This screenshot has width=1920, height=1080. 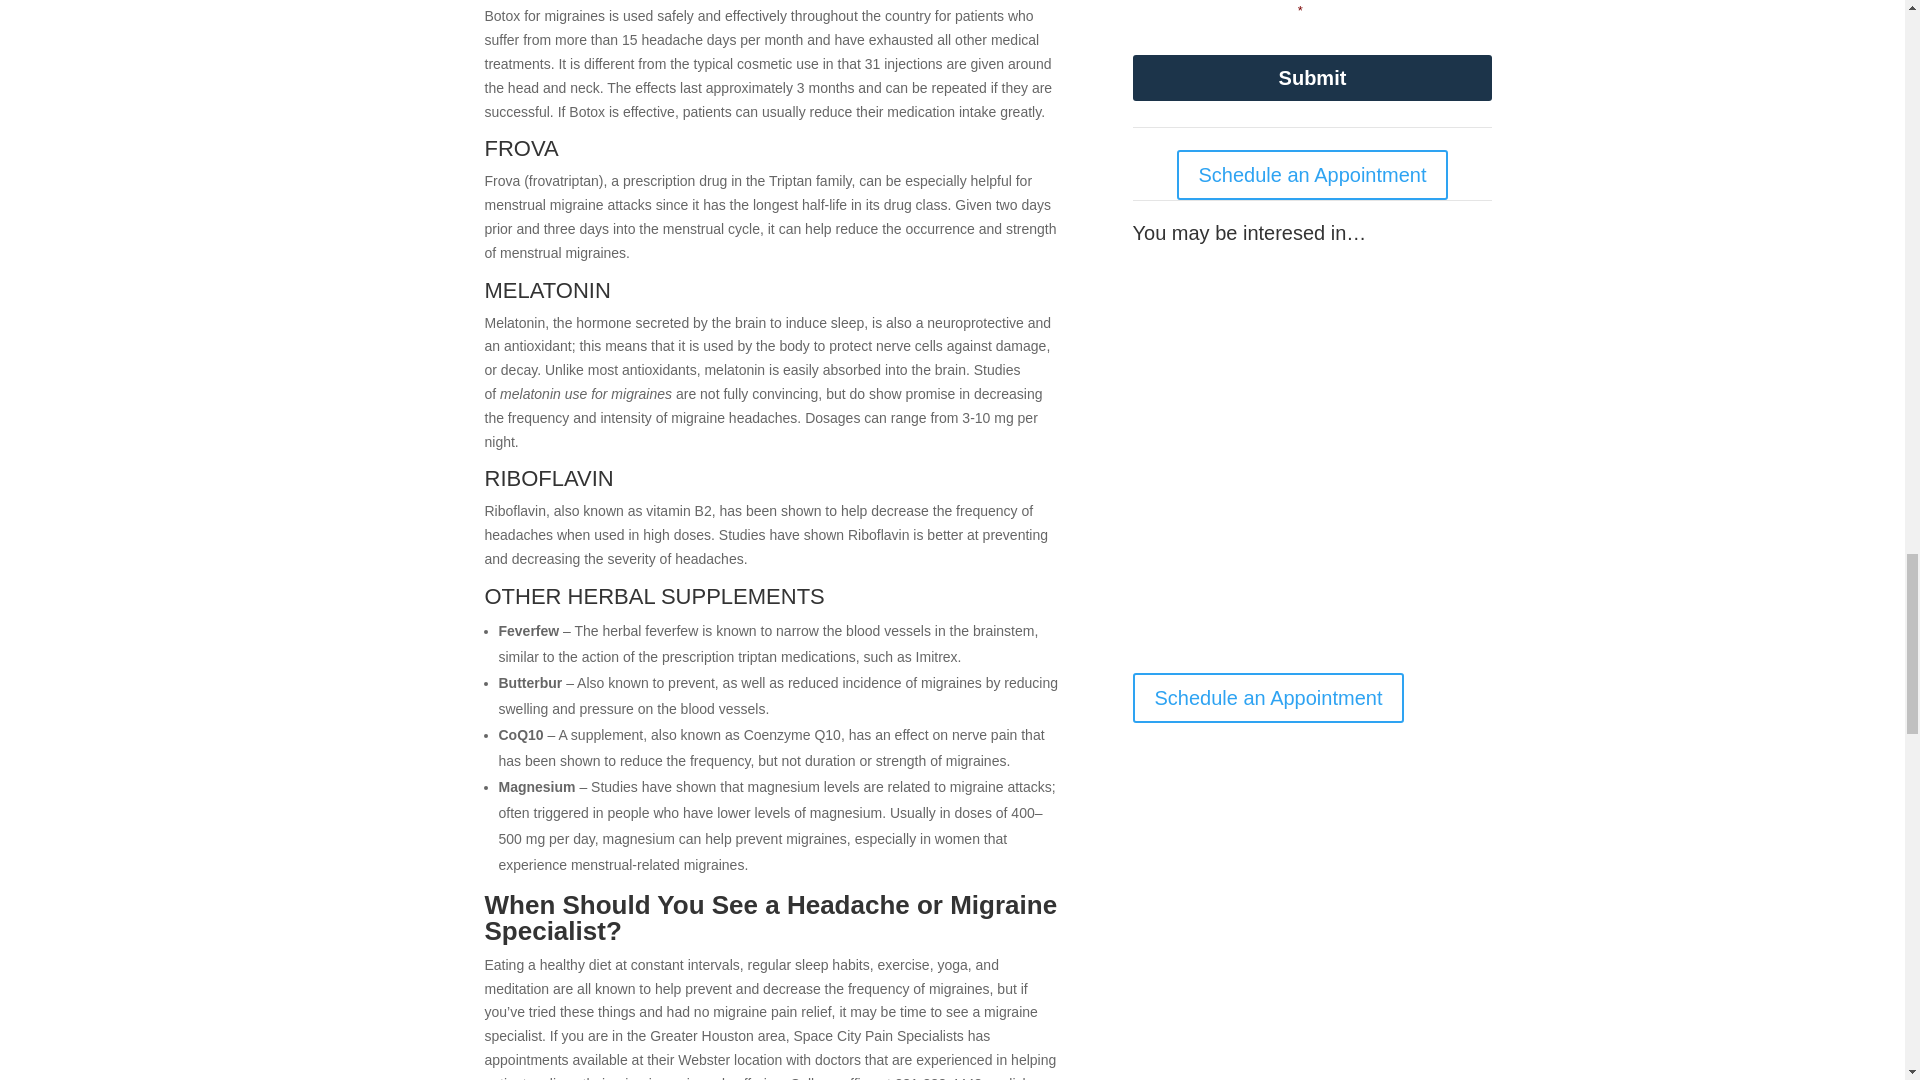 What do you see at coordinates (1312, 78) in the screenshot?
I see `Submit` at bounding box center [1312, 78].